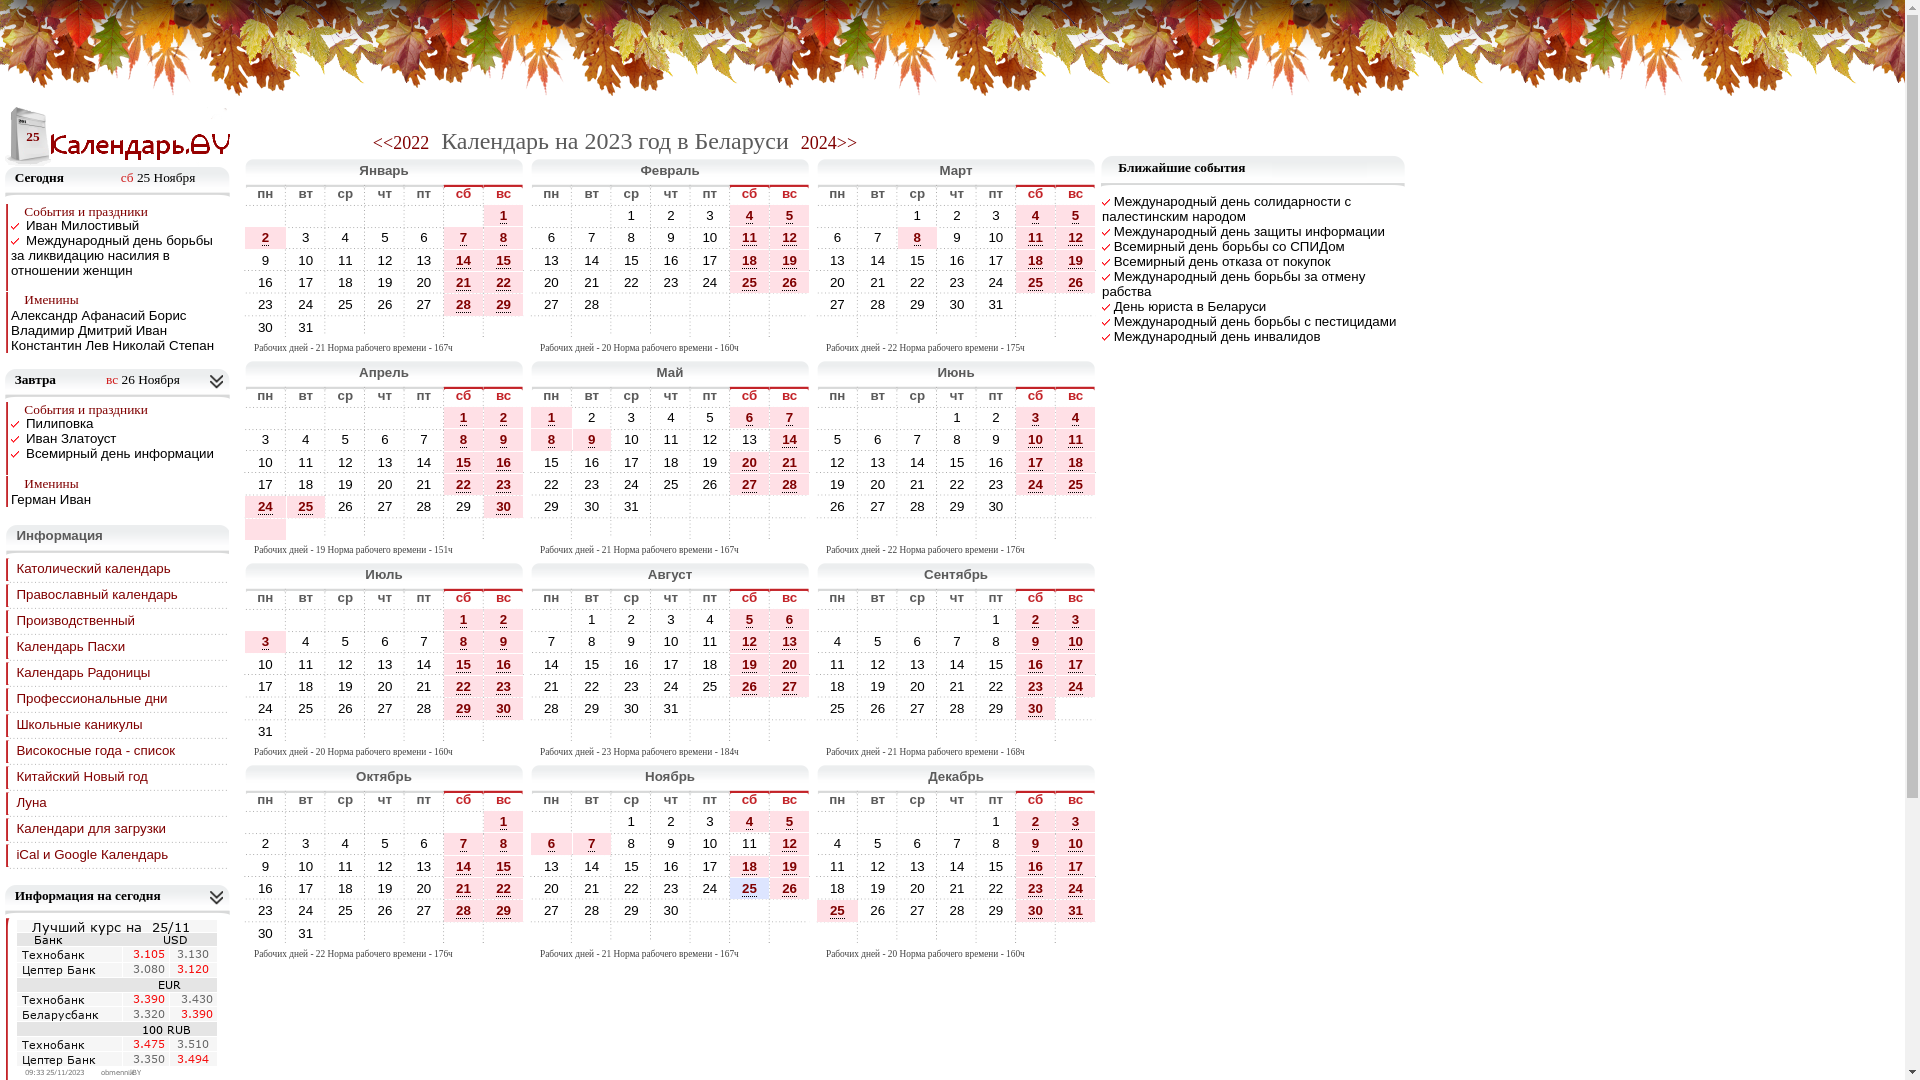 The width and height of the screenshot is (1920, 1080). What do you see at coordinates (995, 822) in the screenshot?
I see `1` at bounding box center [995, 822].